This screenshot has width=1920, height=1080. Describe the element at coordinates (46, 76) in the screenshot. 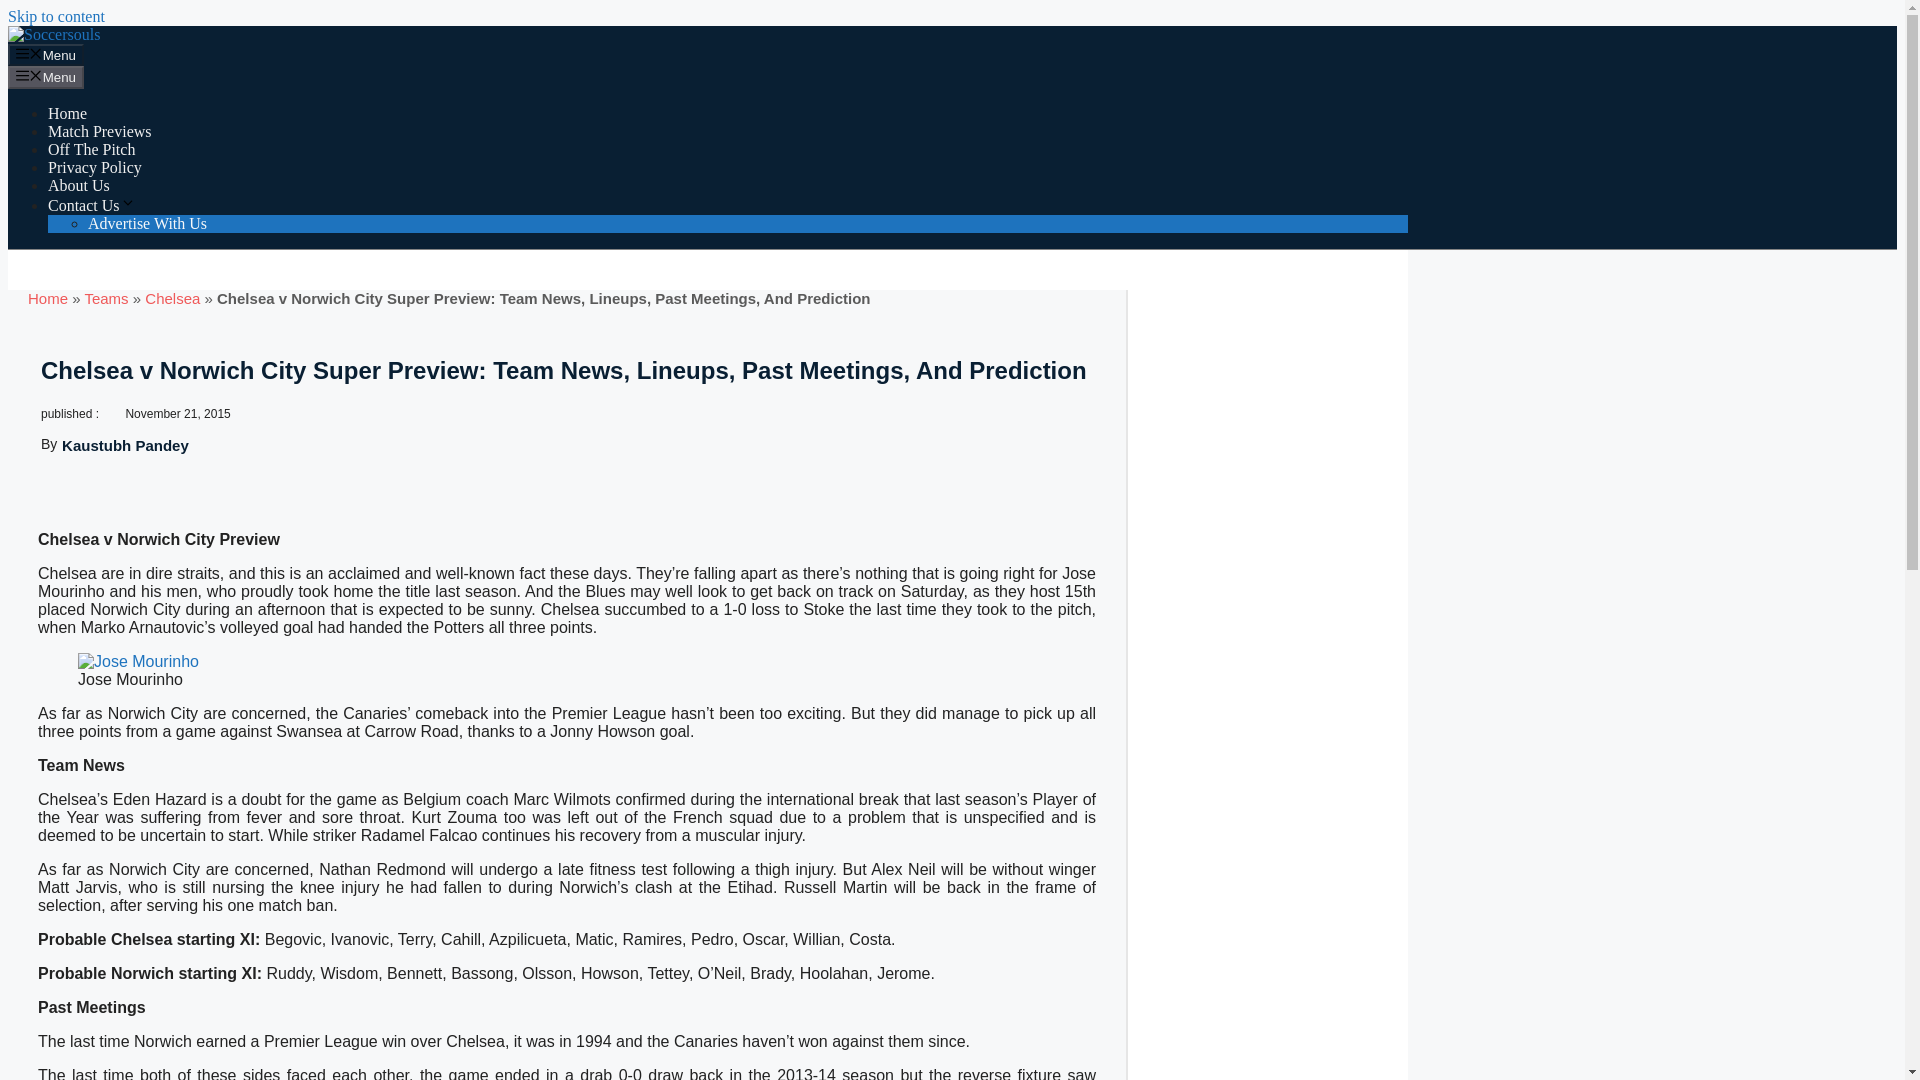

I see `Menu` at that location.